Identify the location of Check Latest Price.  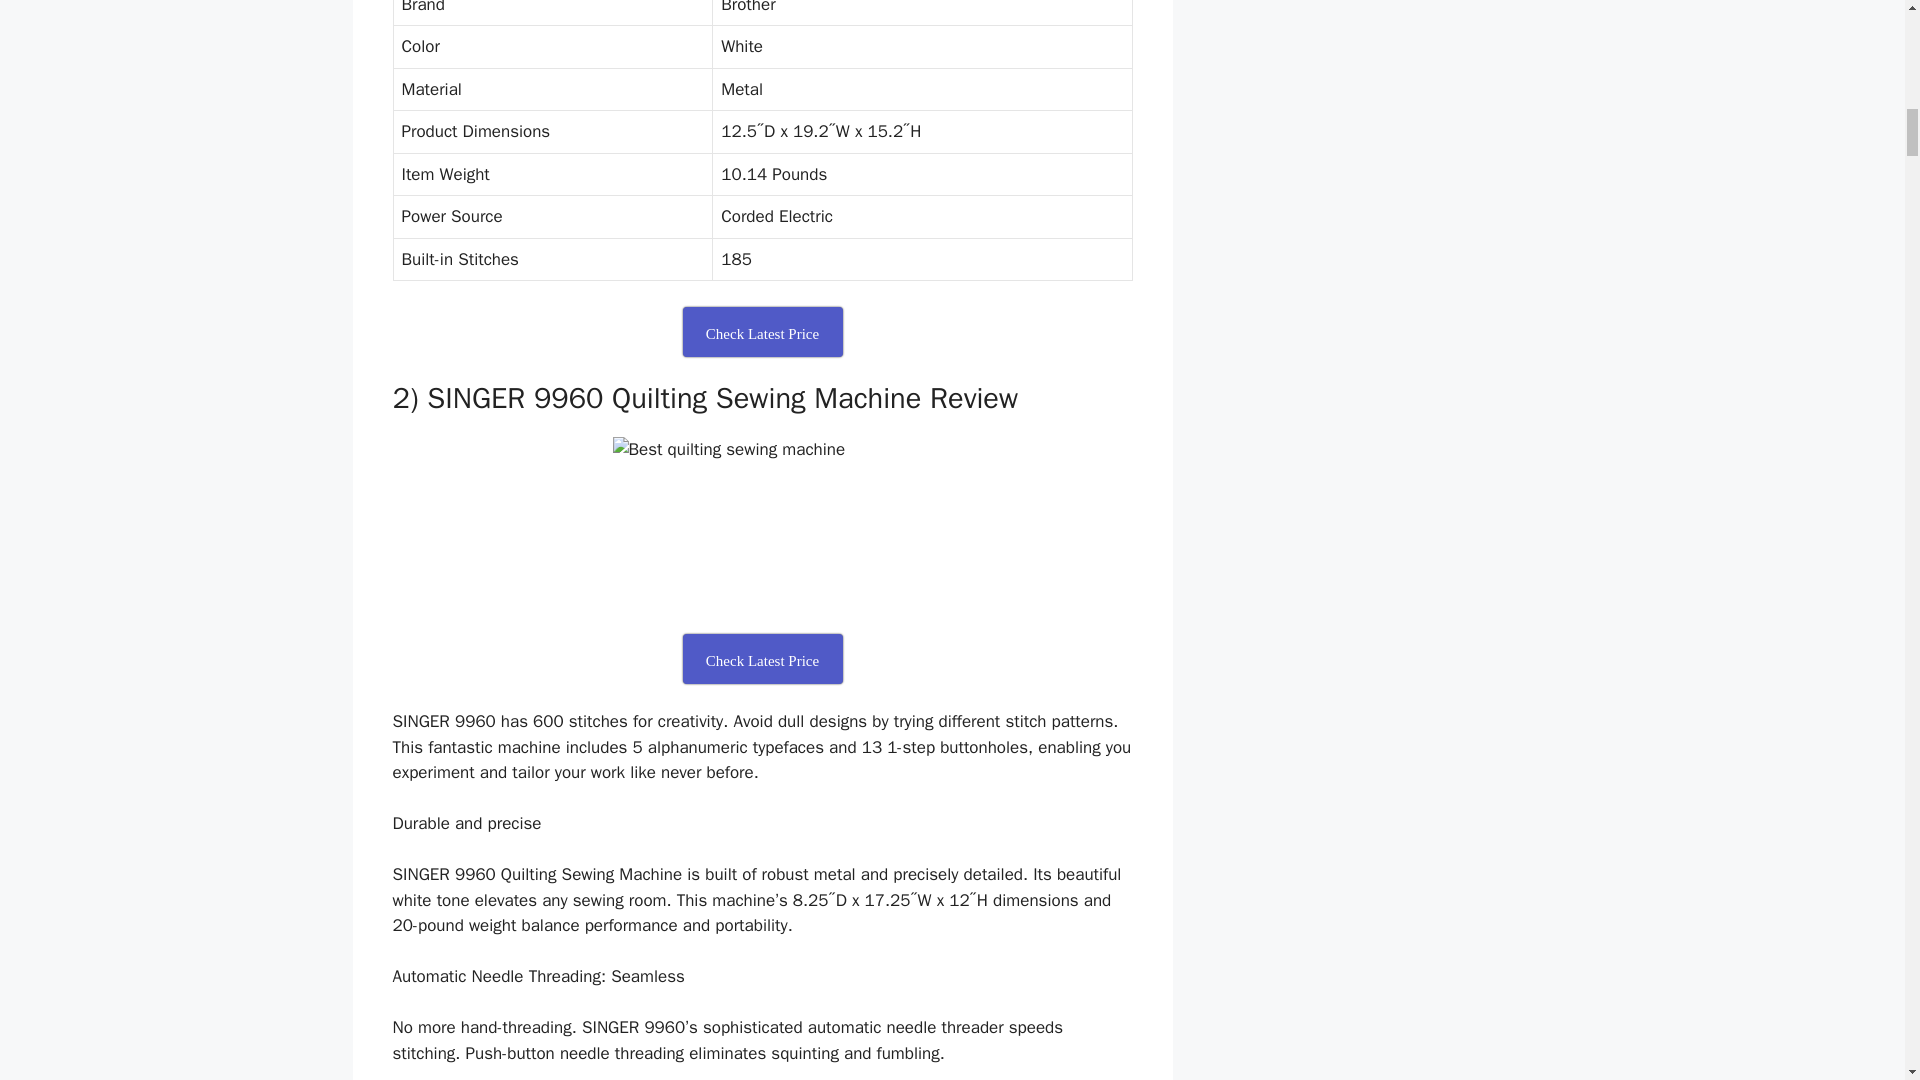
(762, 332).